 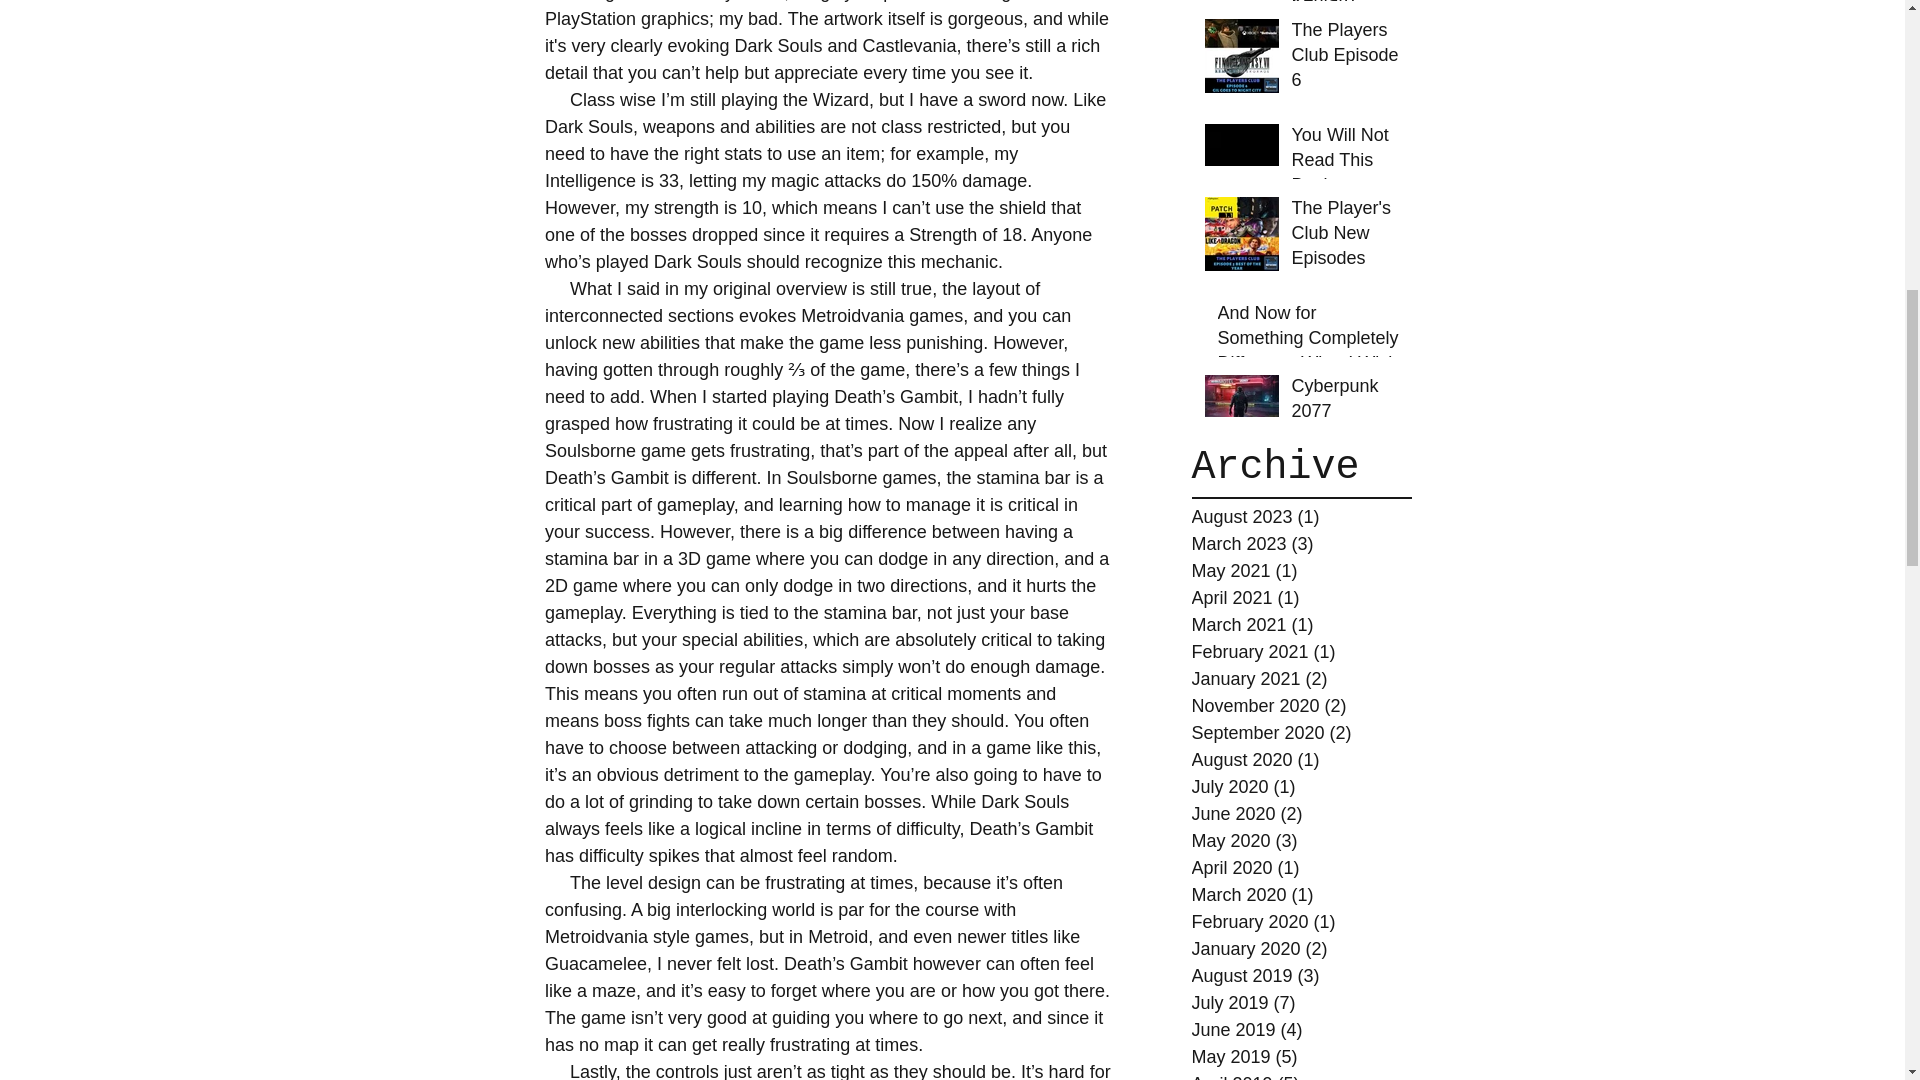 I want to click on Cyberpunk 2077, so click(x=1346, y=402).